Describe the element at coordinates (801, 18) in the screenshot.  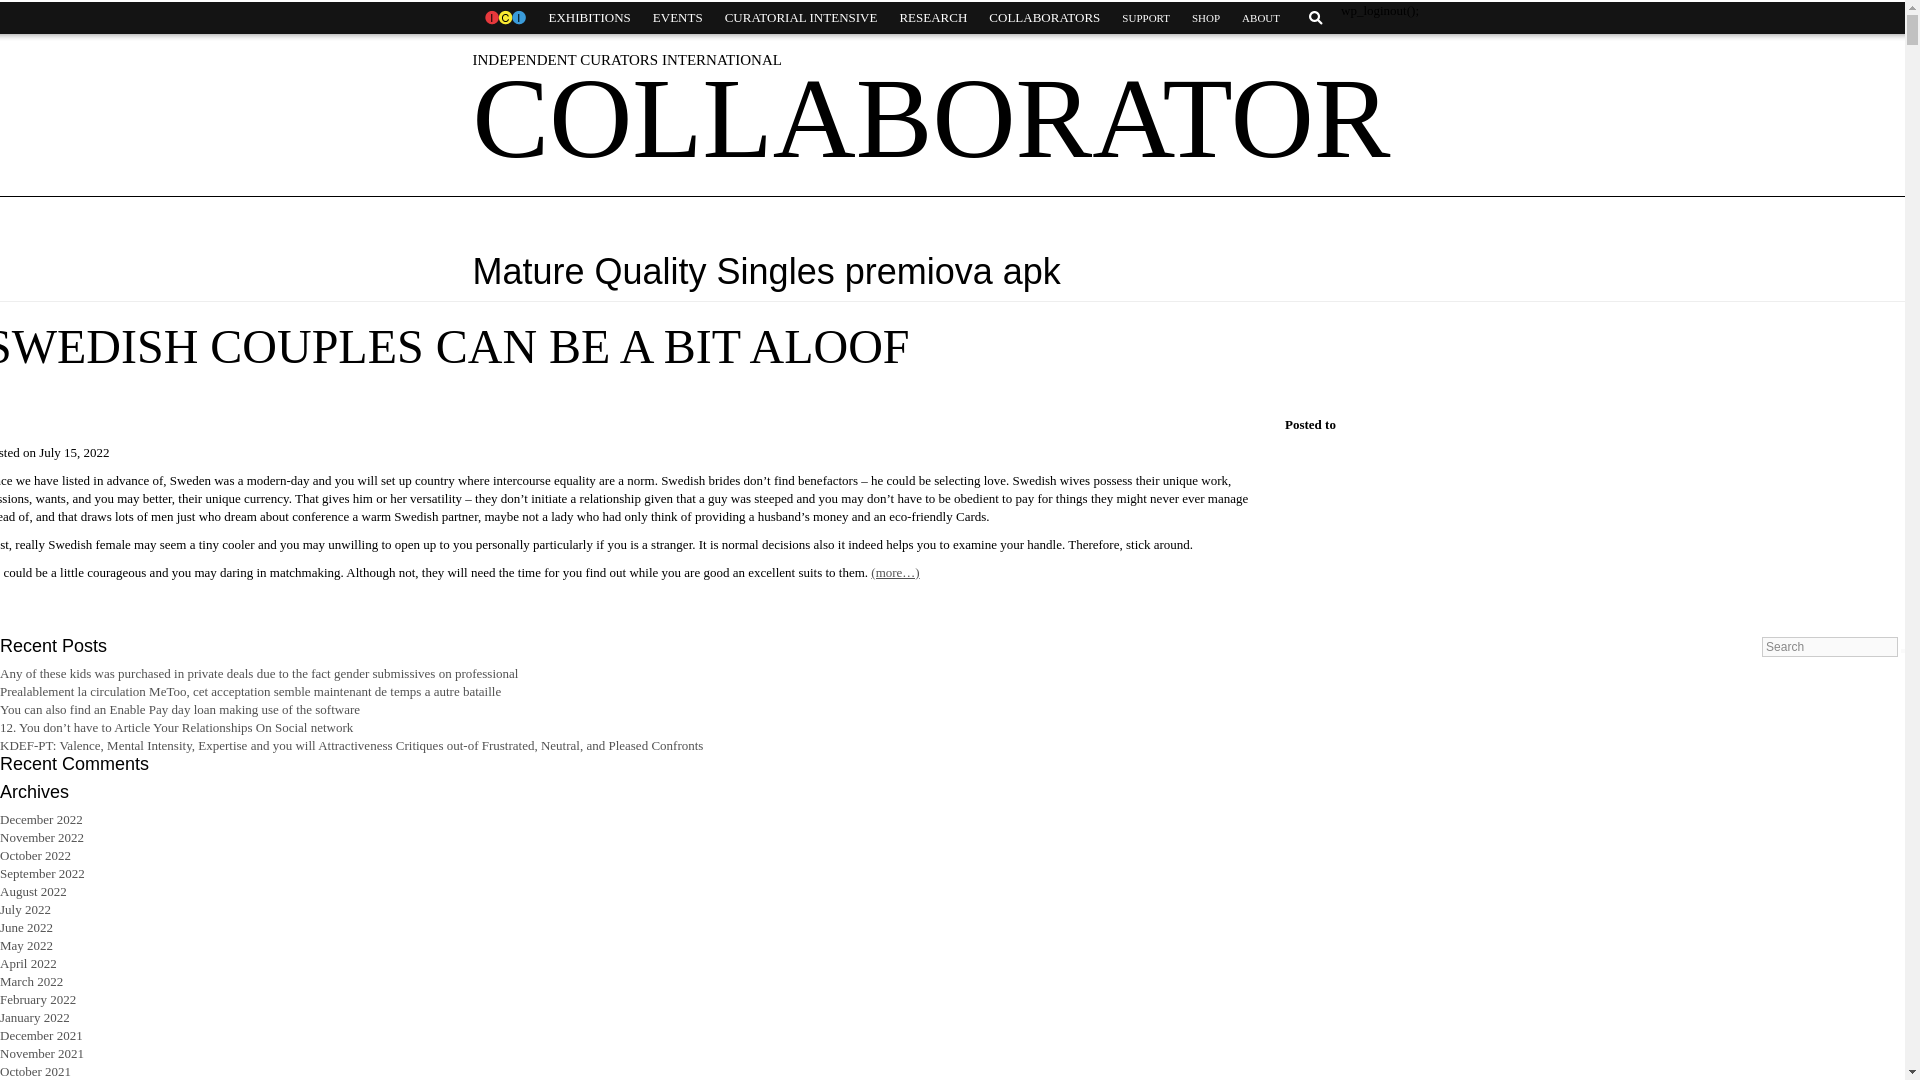
I see `CURATORIAL INTENSIVE` at that location.